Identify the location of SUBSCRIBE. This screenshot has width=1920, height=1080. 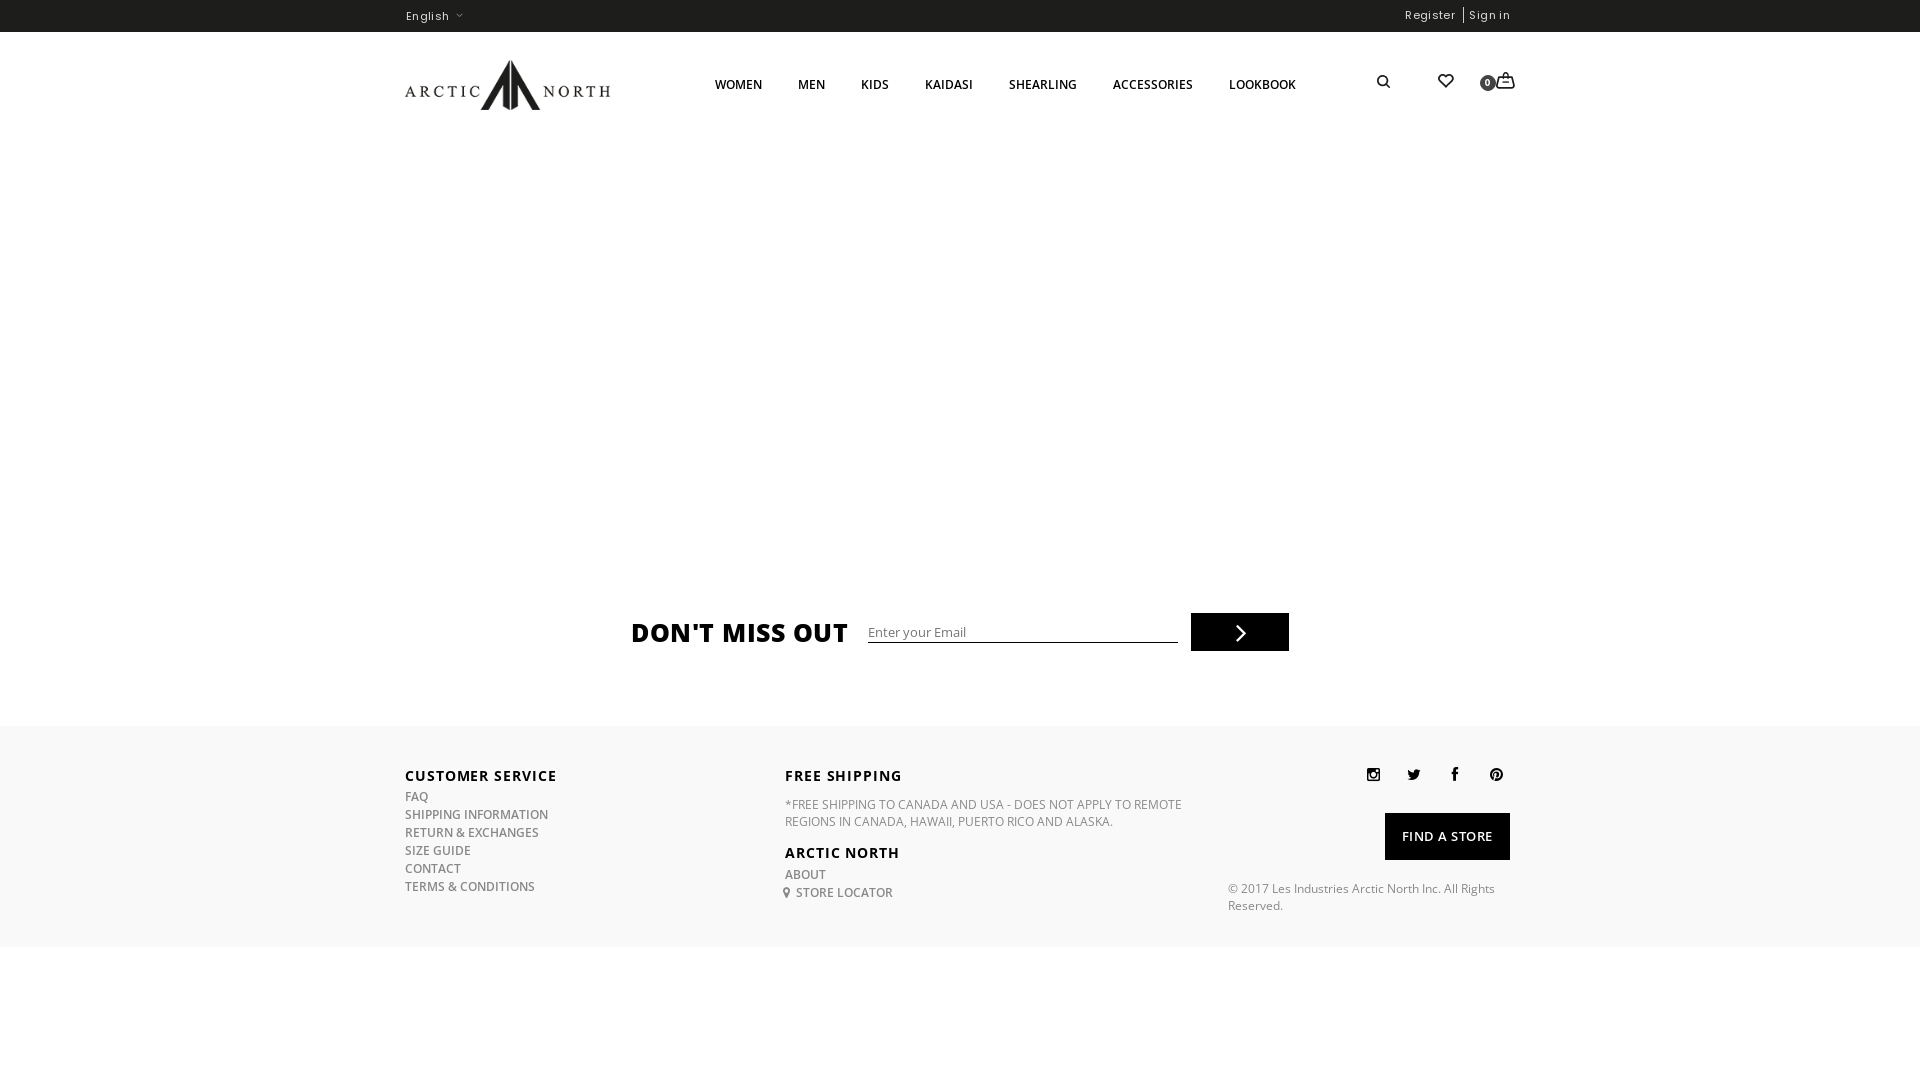
(1240, 632).